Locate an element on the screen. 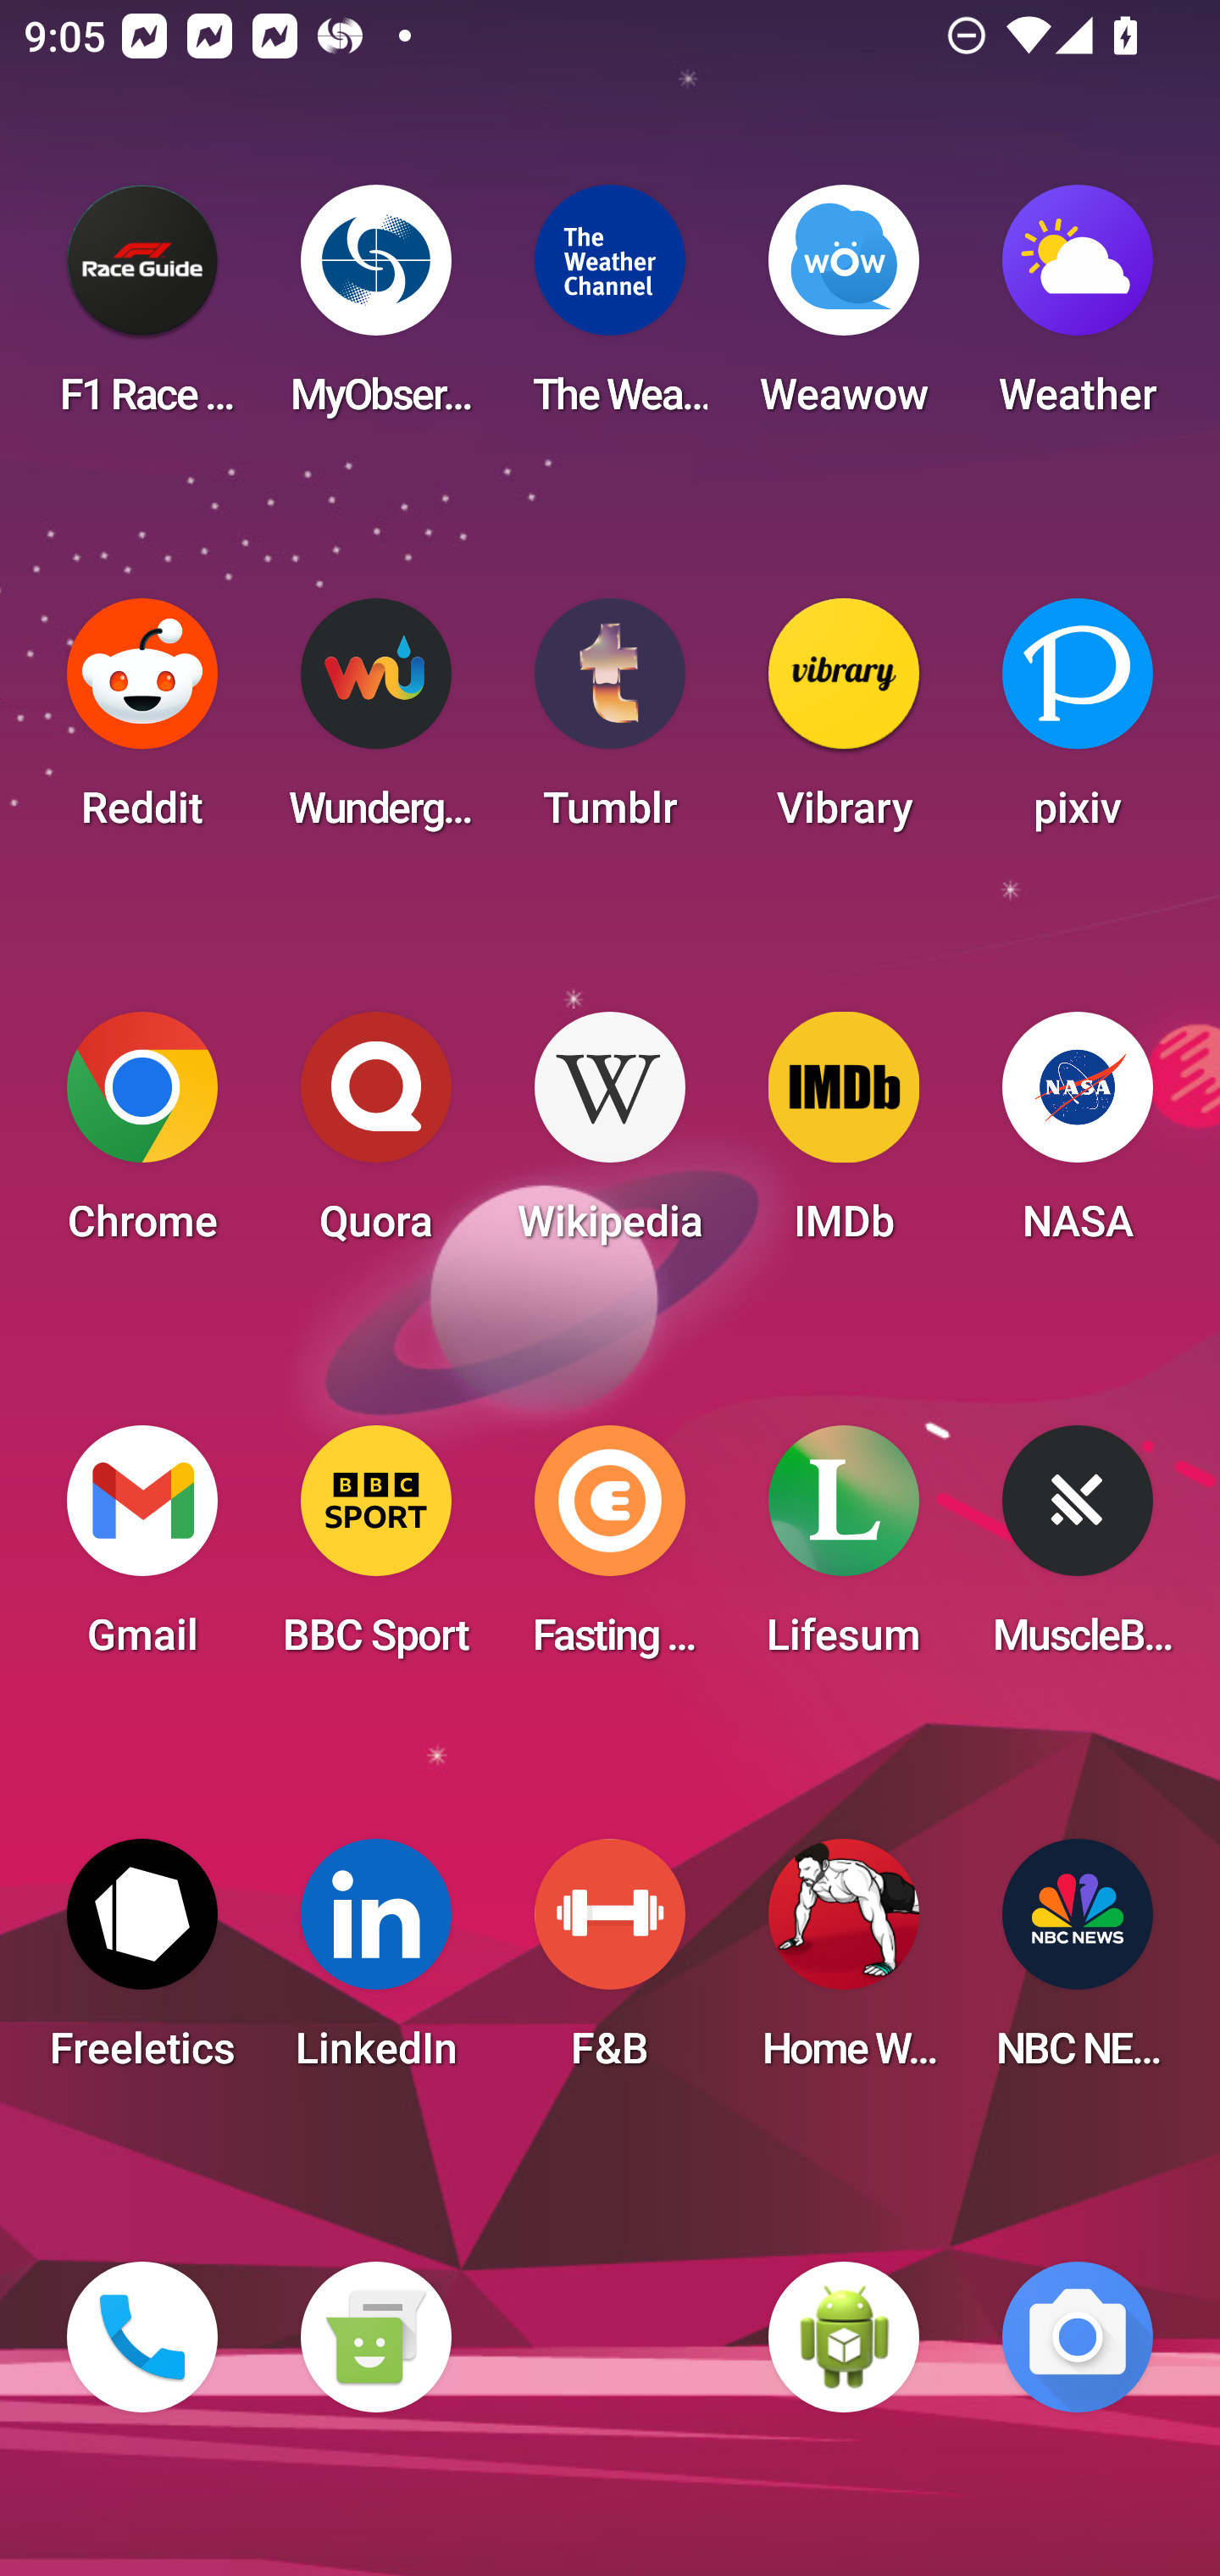  MuscleBooster is located at coordinates (1078, 1551).